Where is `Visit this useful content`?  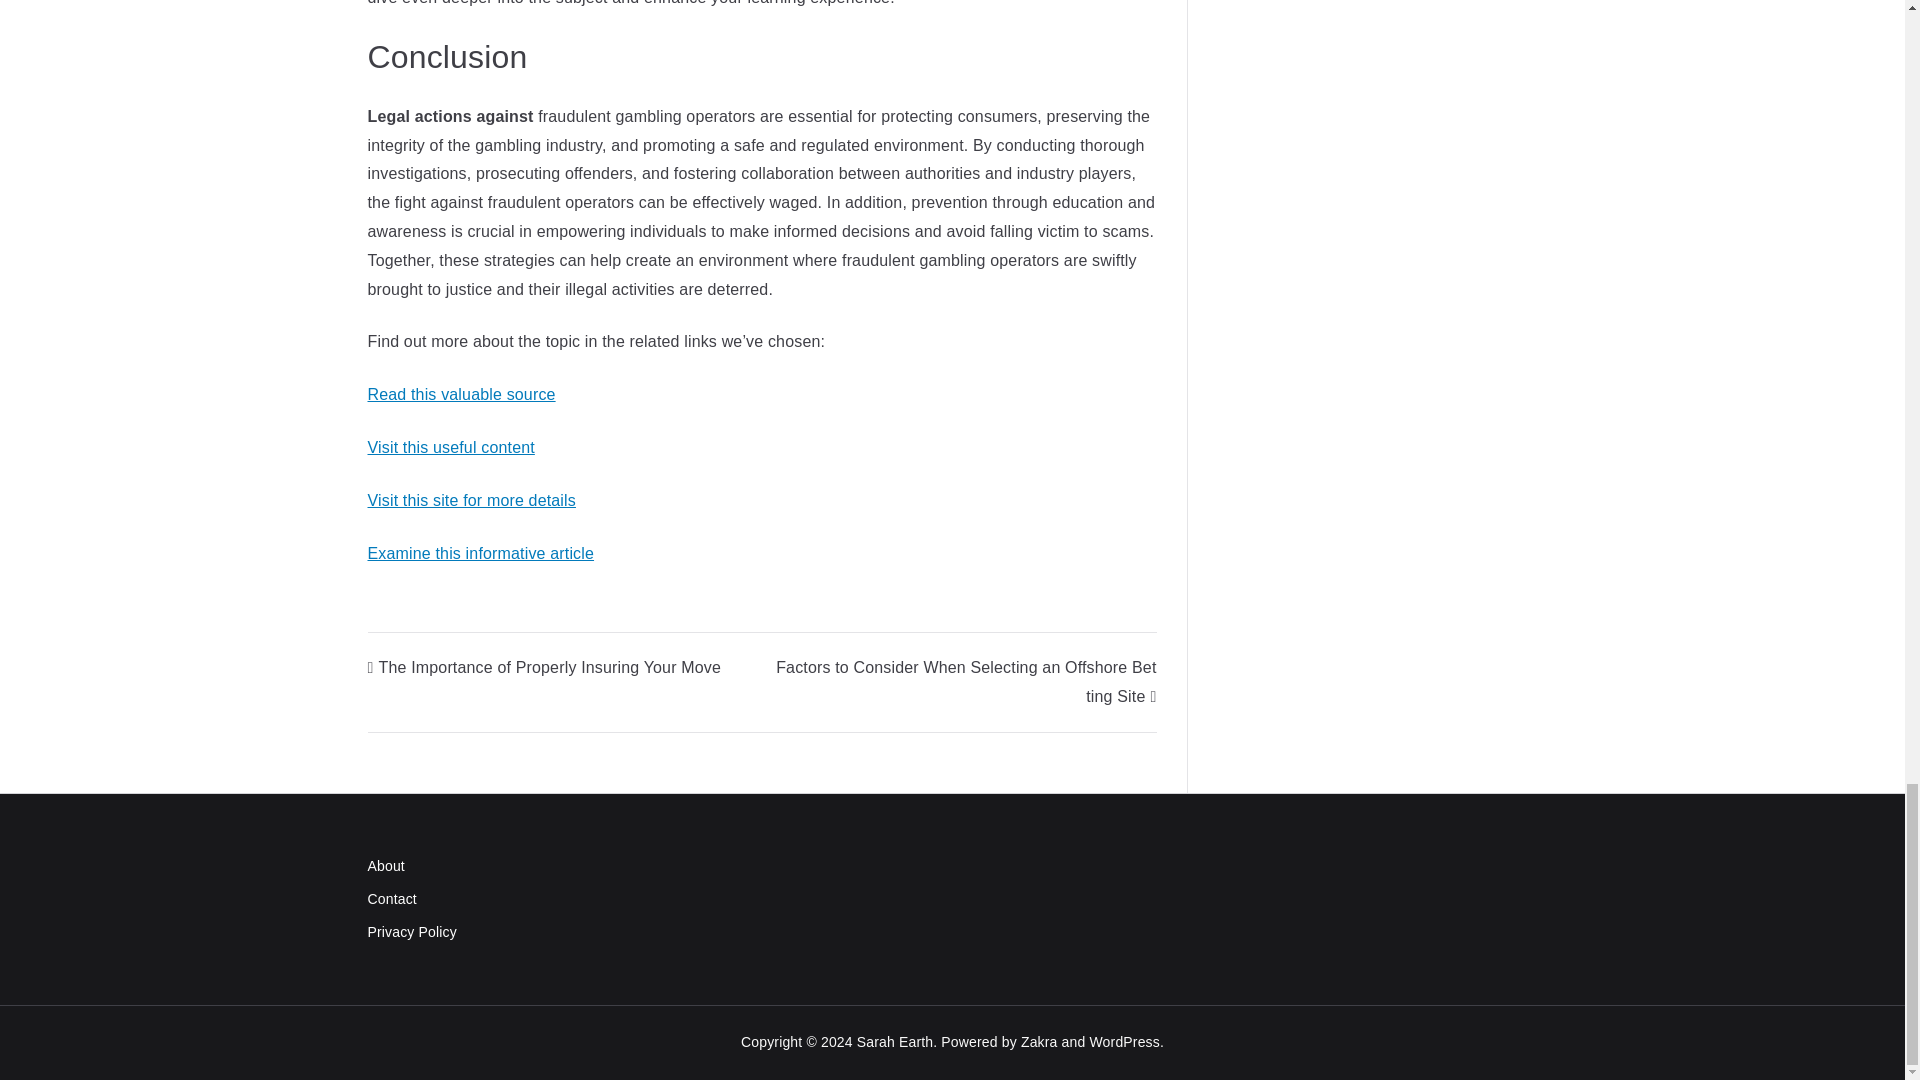 Visit this useful content is located at coordinates (452, 446).